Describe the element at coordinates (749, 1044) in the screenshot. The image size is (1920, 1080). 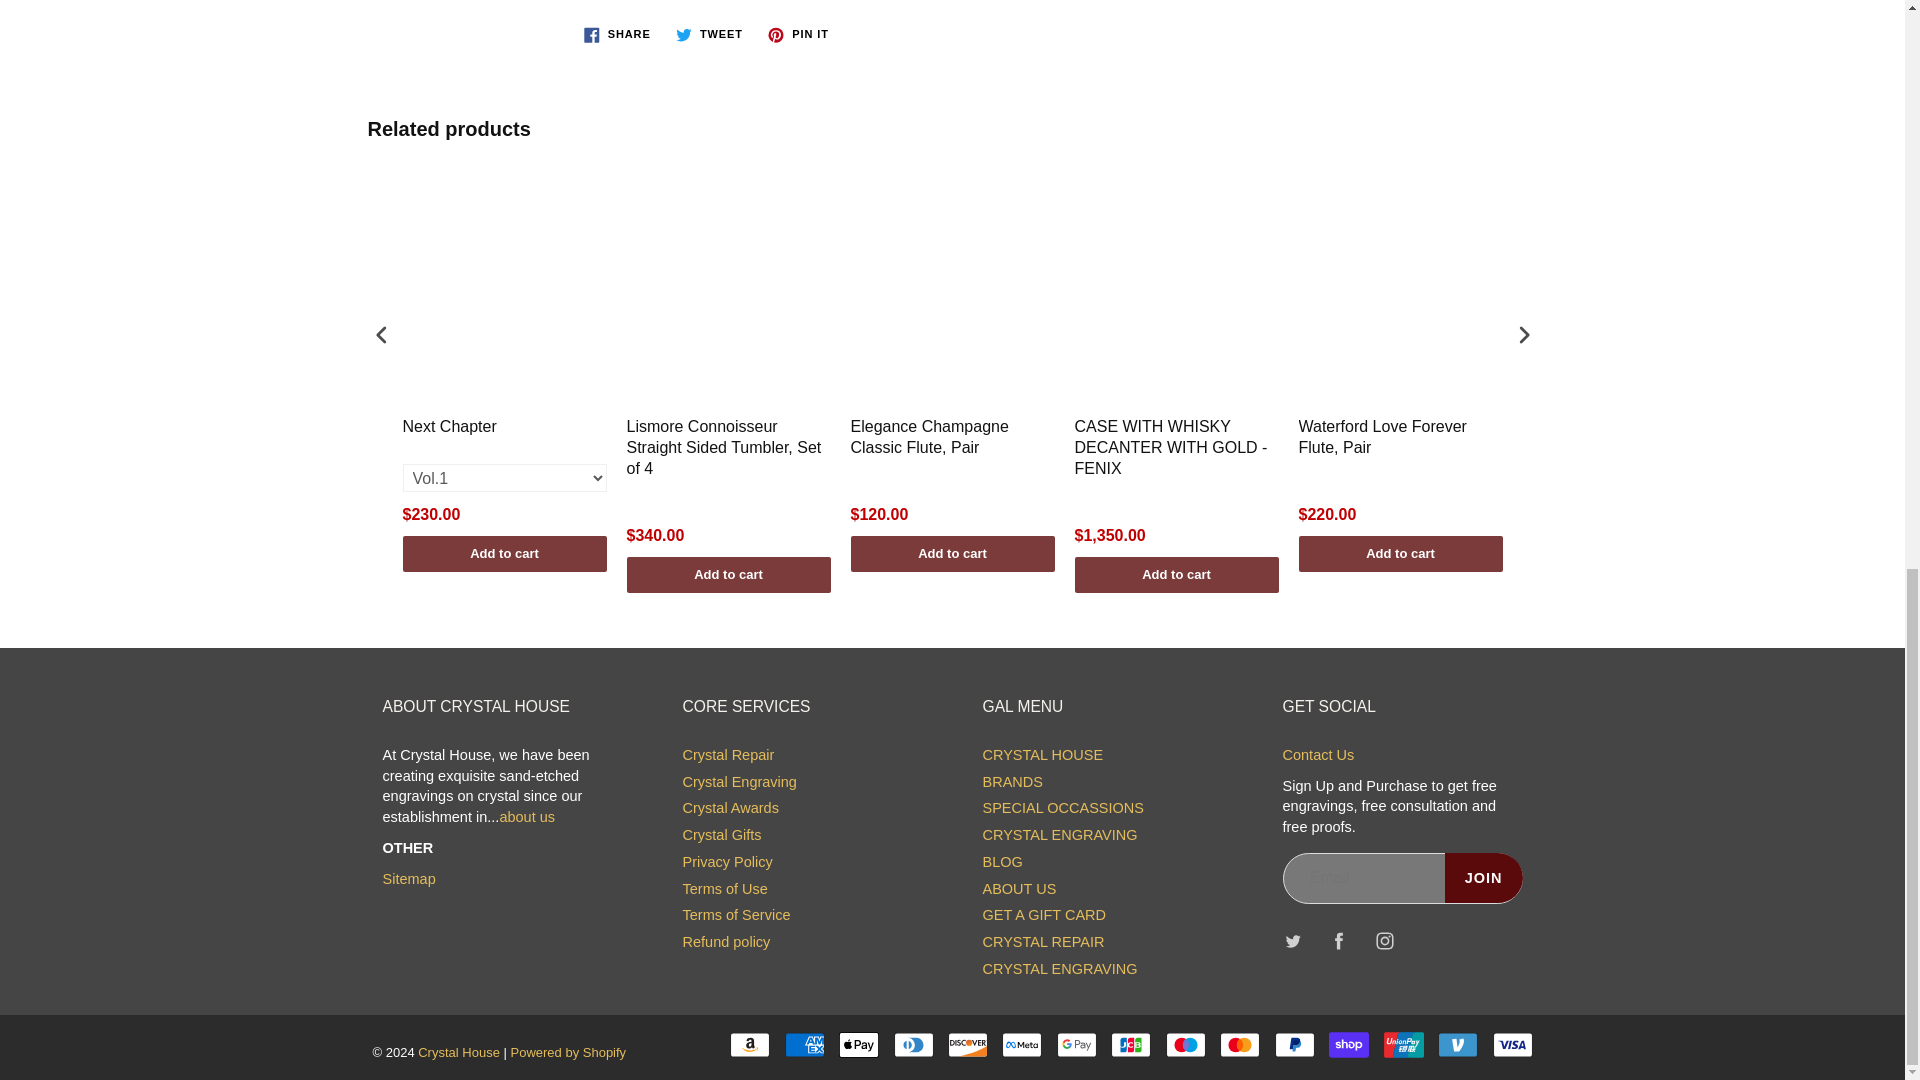
I see `Amazon` at that location.